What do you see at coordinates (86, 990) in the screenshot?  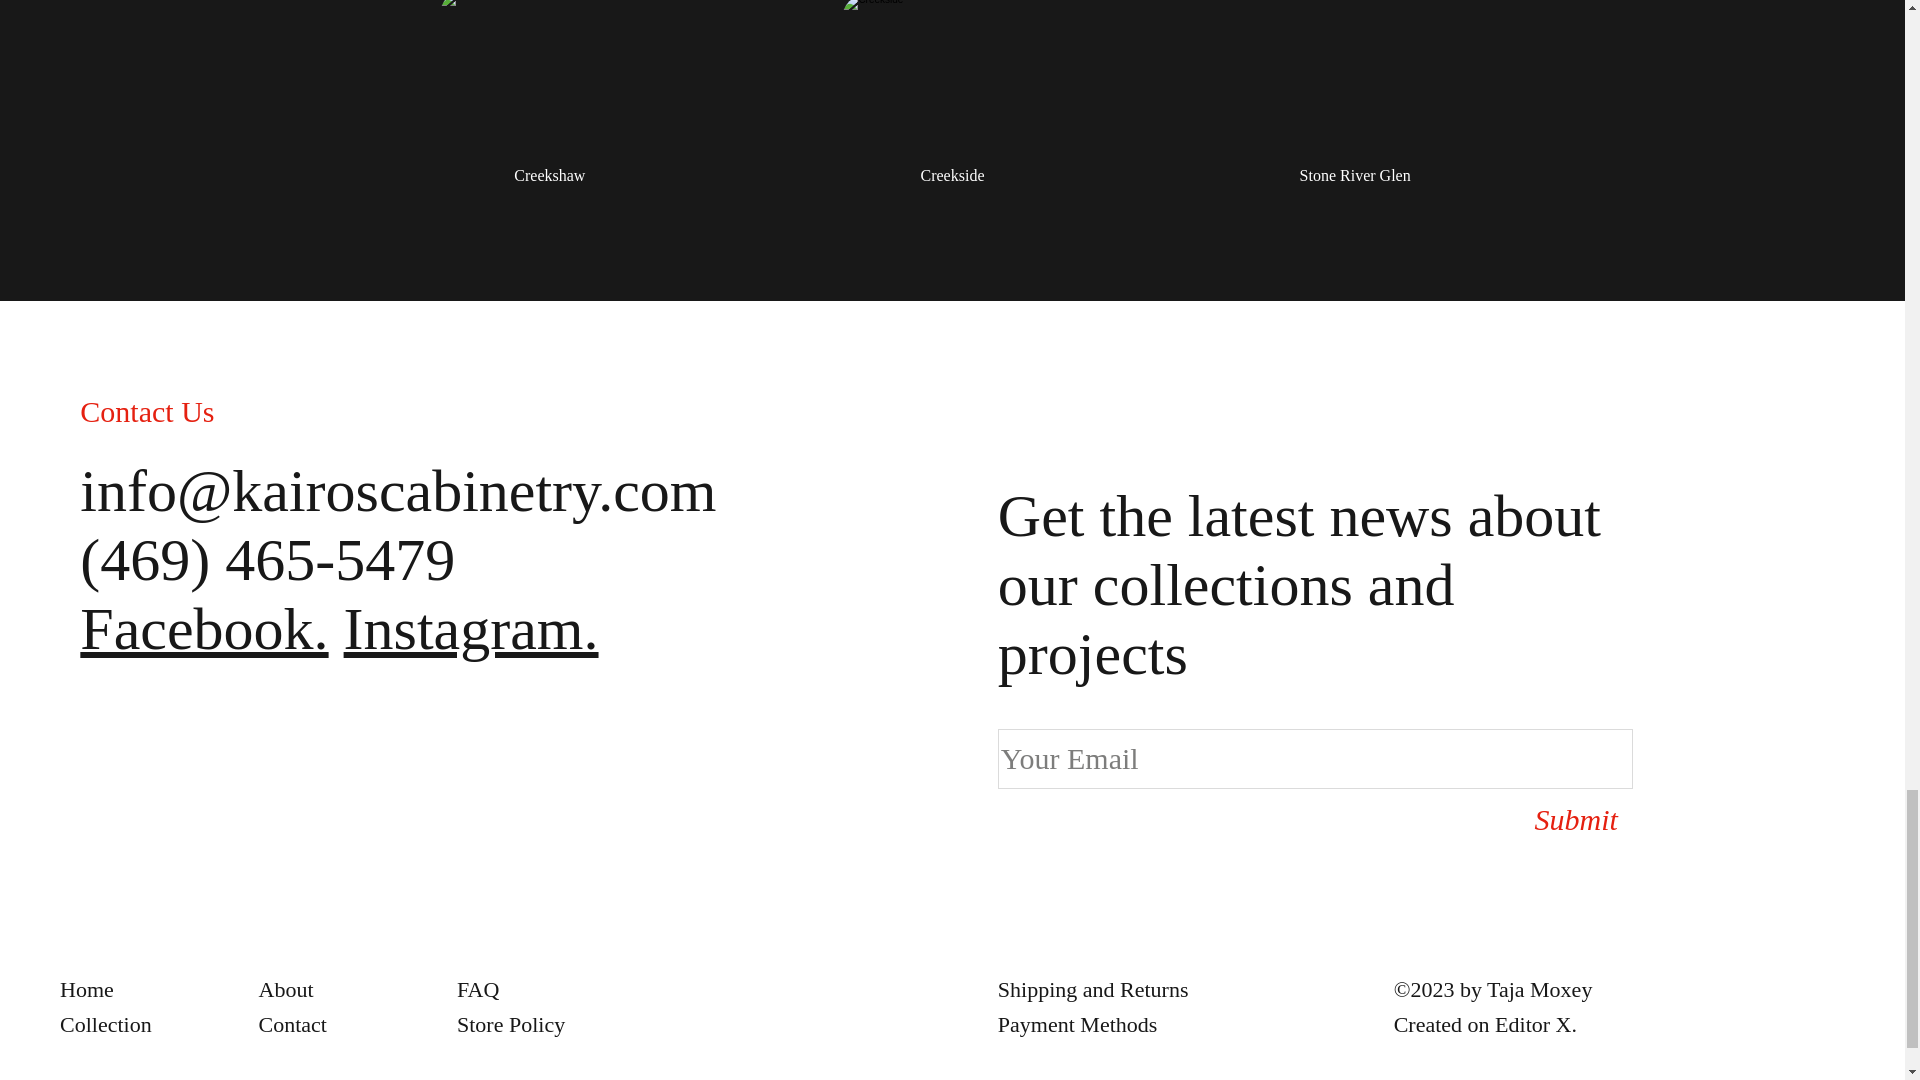 I see `Home` at bounding box center [86, 990].